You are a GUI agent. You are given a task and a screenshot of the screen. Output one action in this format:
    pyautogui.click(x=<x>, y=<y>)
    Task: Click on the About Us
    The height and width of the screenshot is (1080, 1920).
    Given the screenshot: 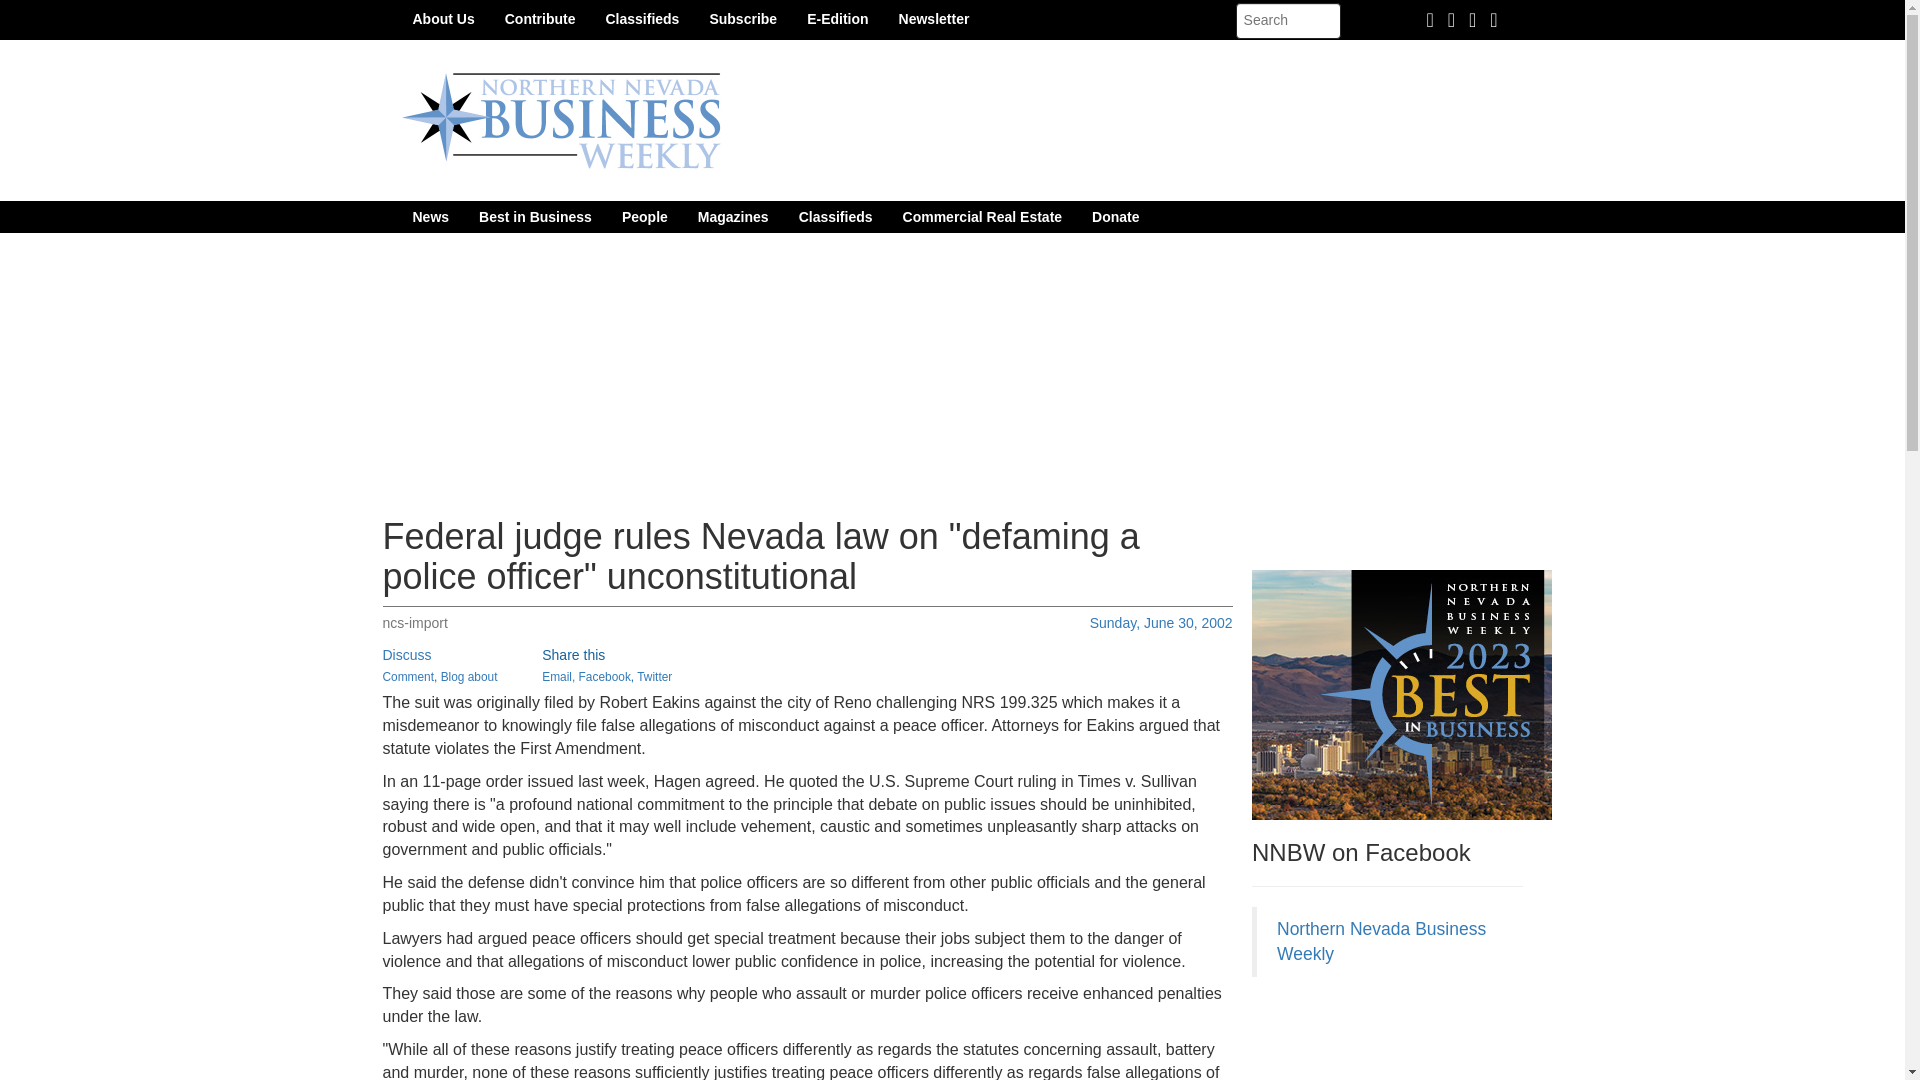 What is the action you would take?
    pyautogui.click(x=443, y=18)
    